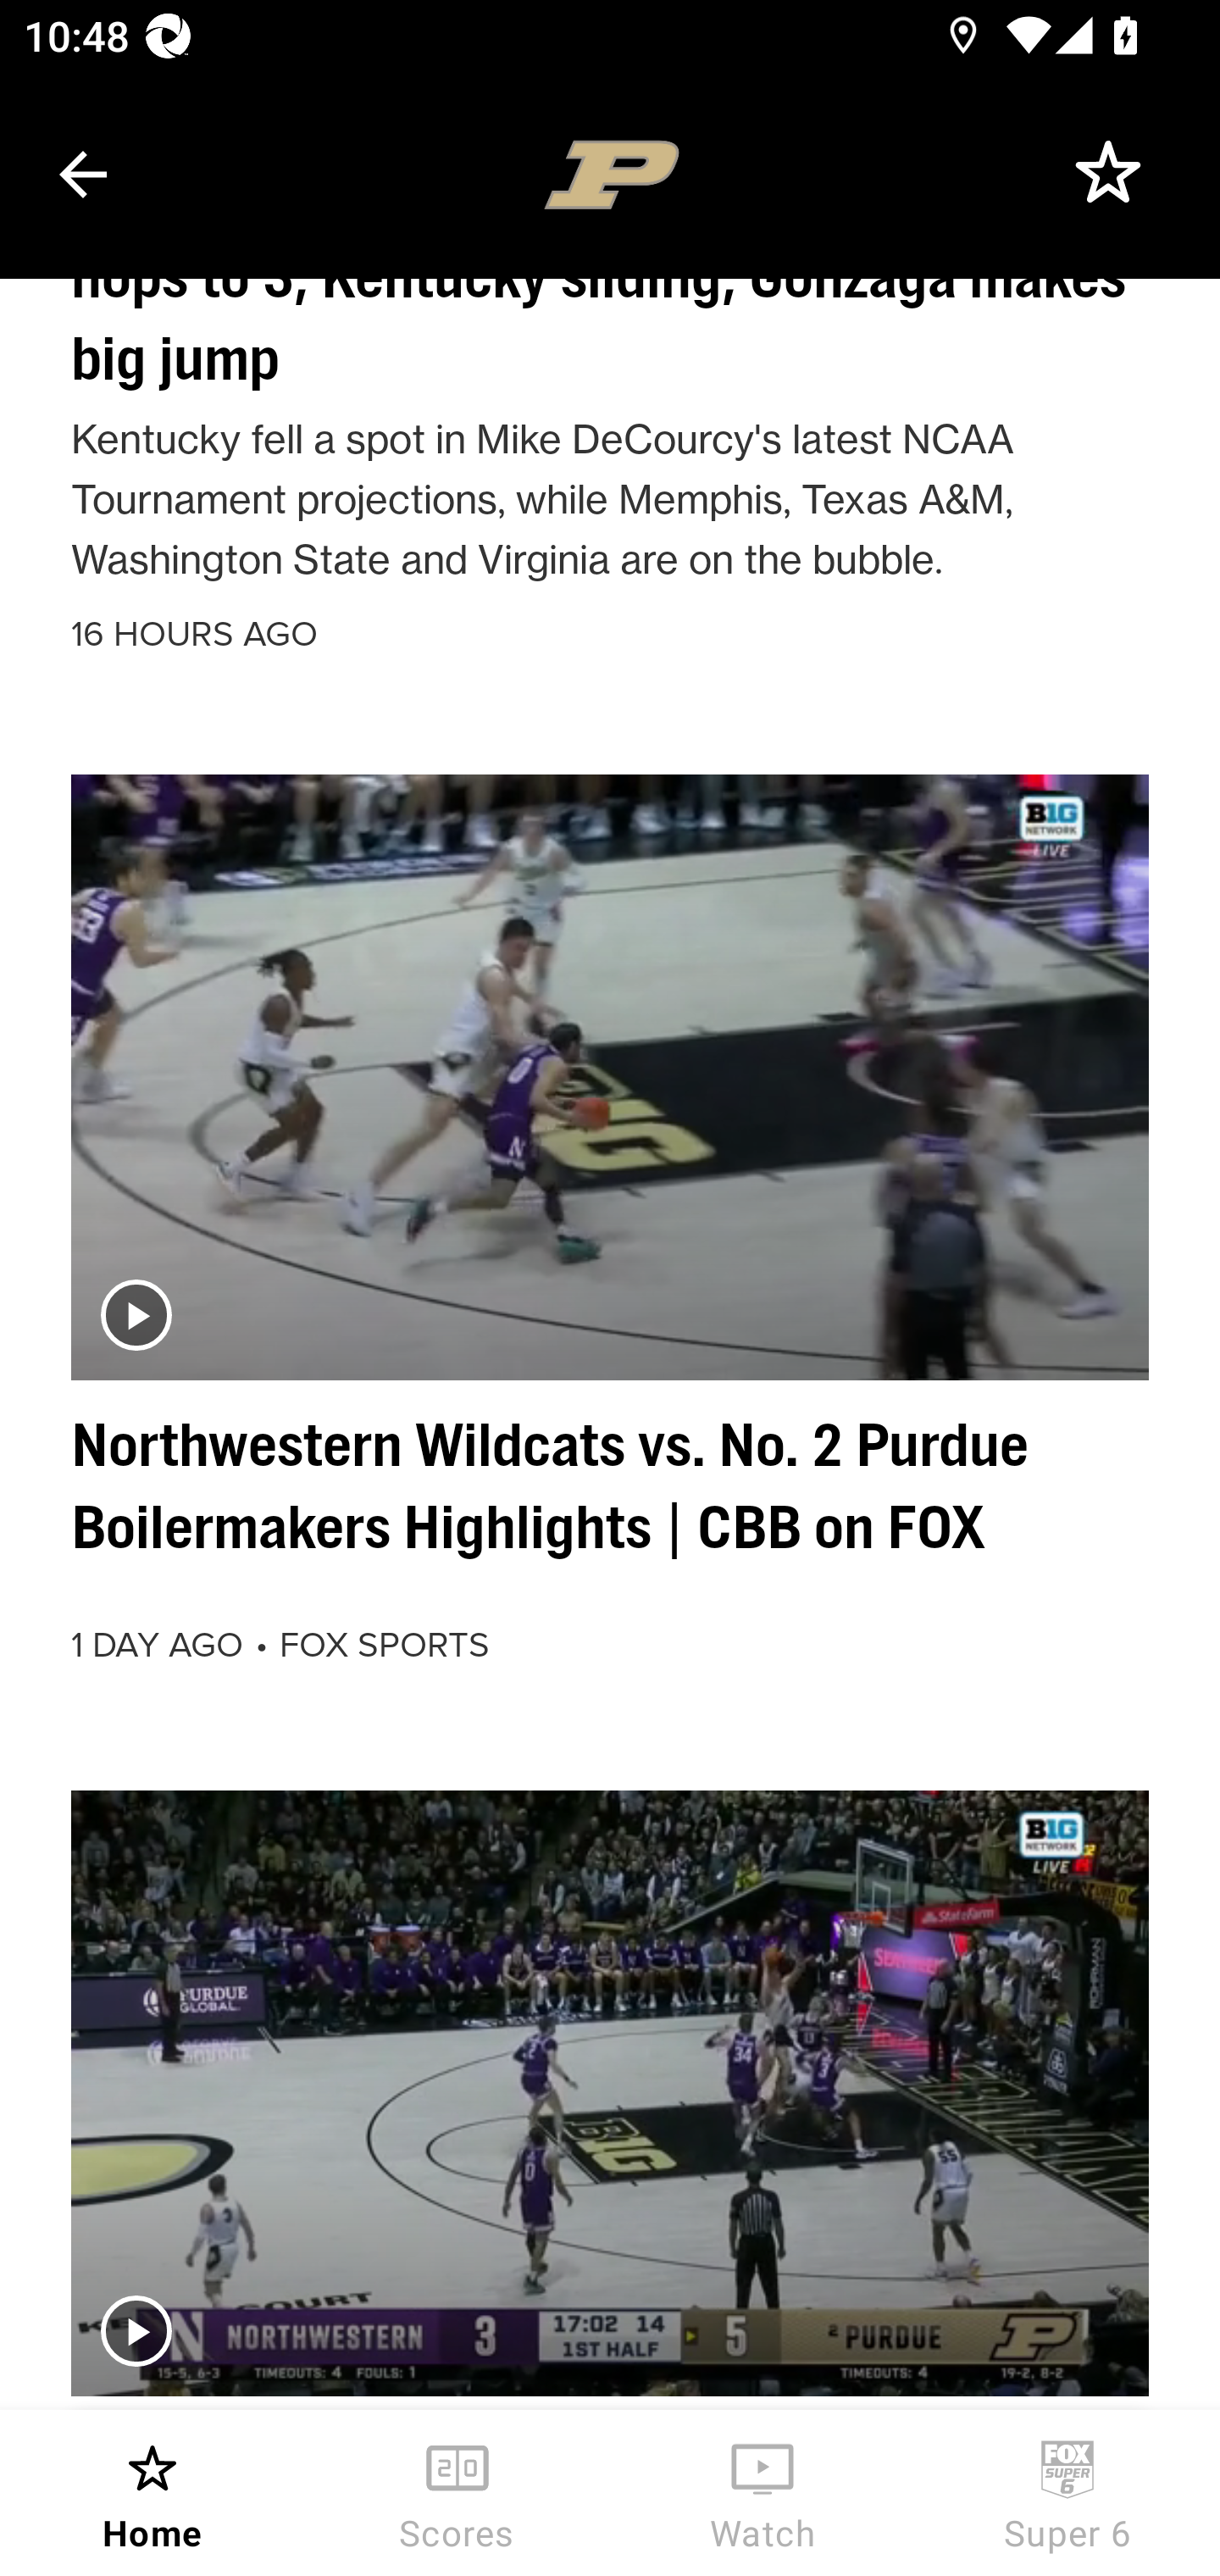 The width and height of the screenshot is (1220, 2576). I want to click on Watch, so click(762, 2493).